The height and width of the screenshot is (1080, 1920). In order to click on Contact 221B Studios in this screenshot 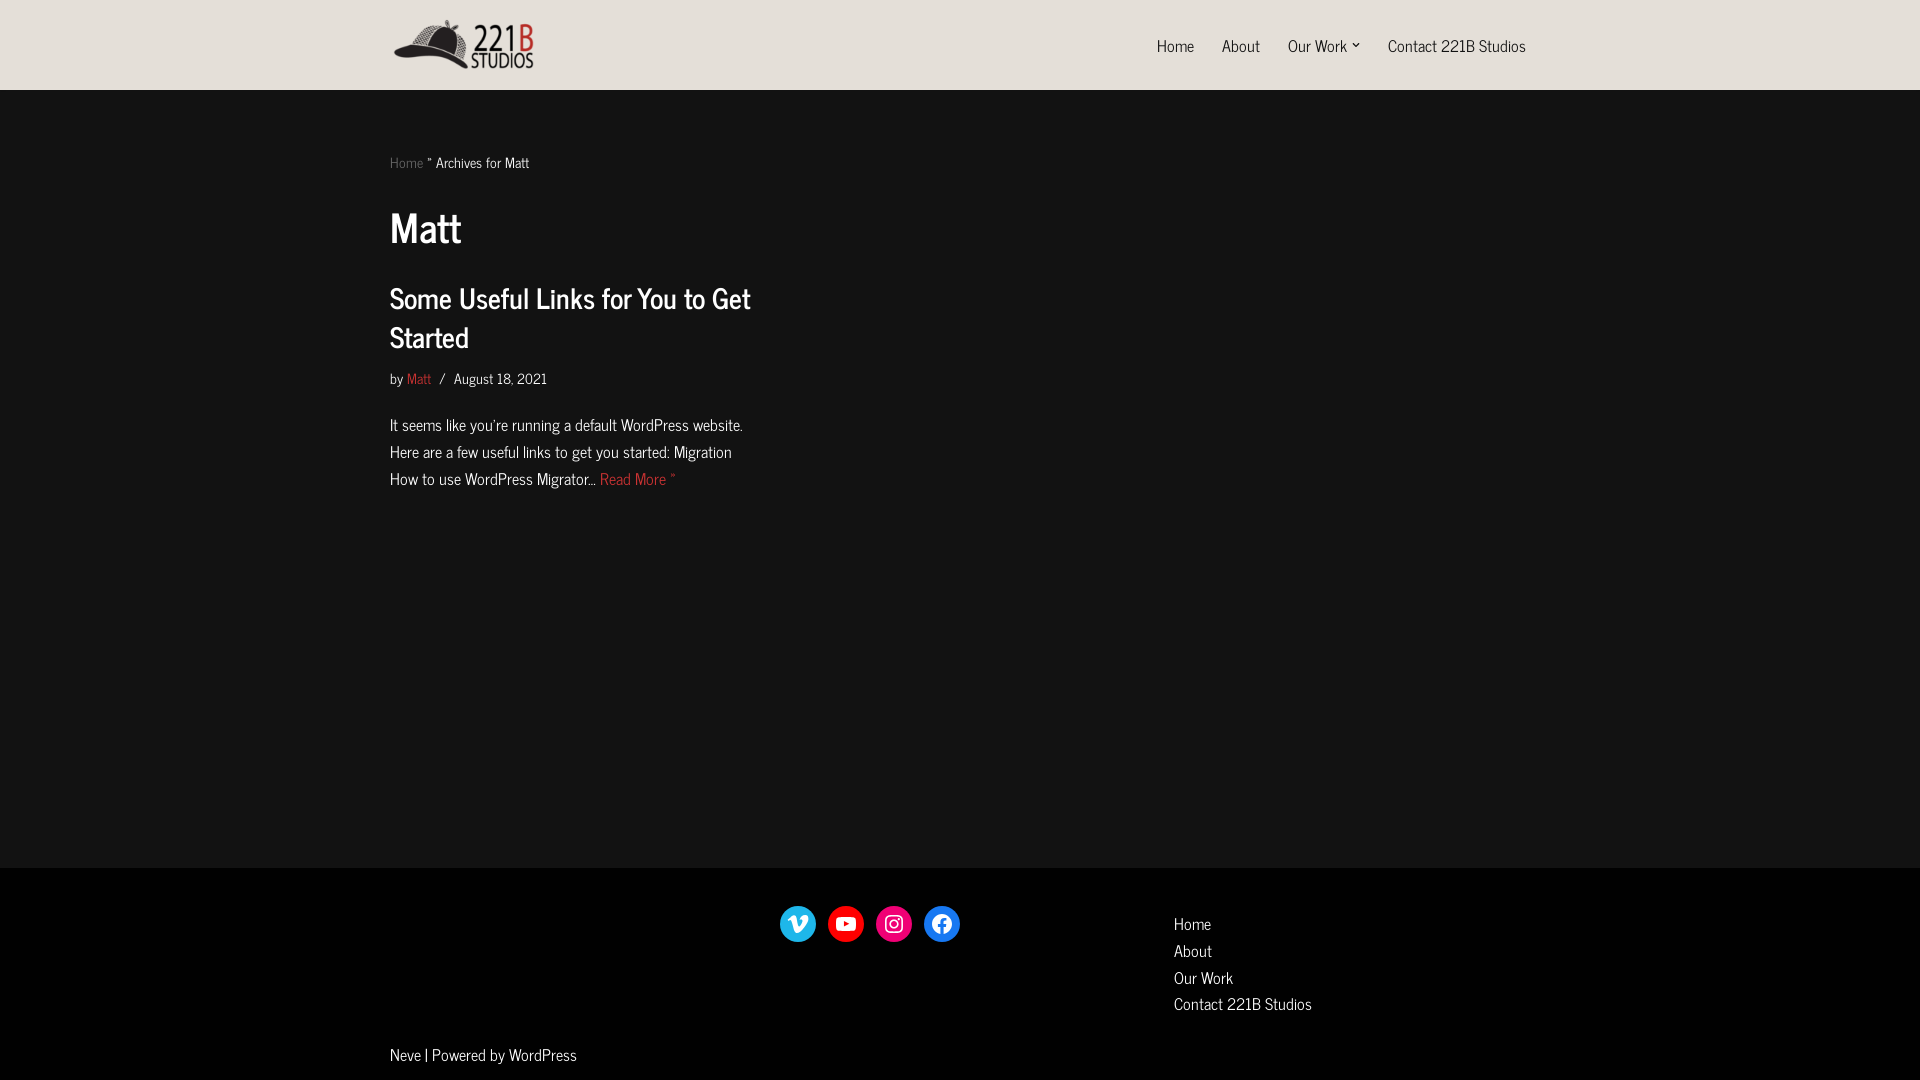, I will do `click(1243, 1004)`.